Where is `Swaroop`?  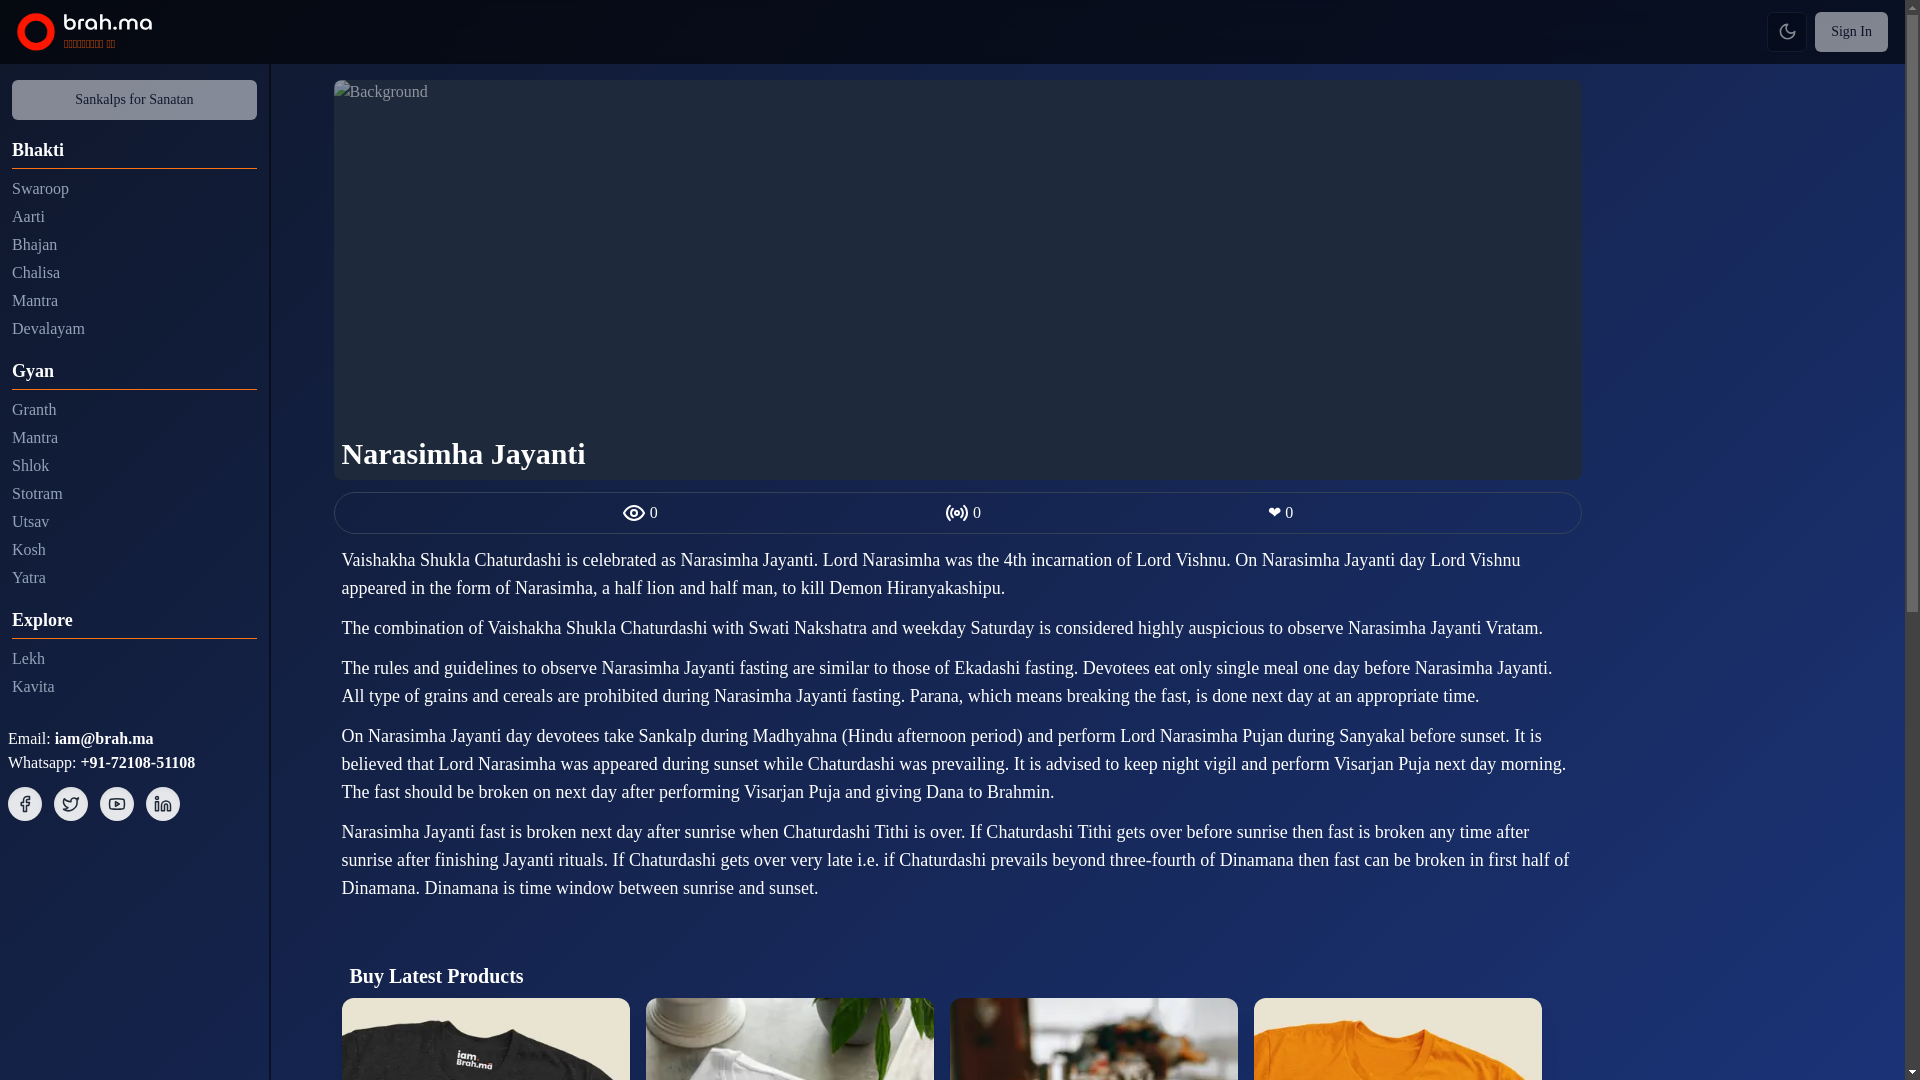 Swaroop is located at coordinates (134, 188).